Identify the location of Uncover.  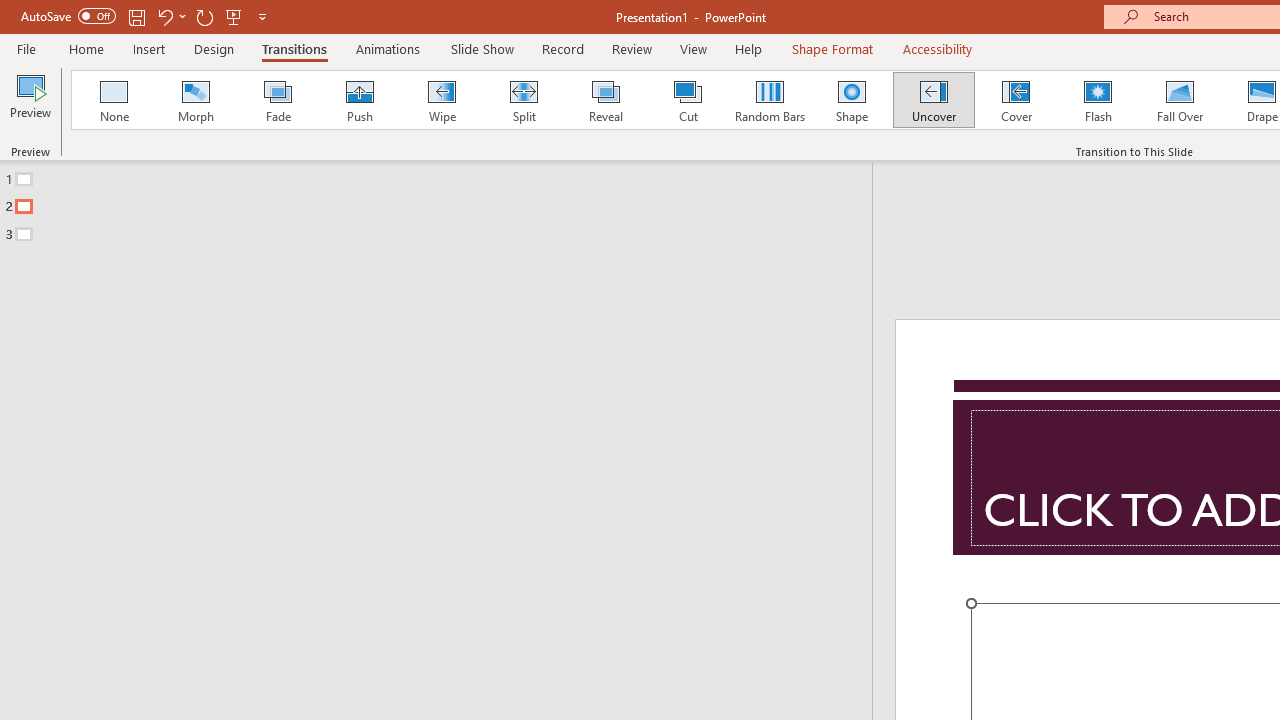
(934, 100).